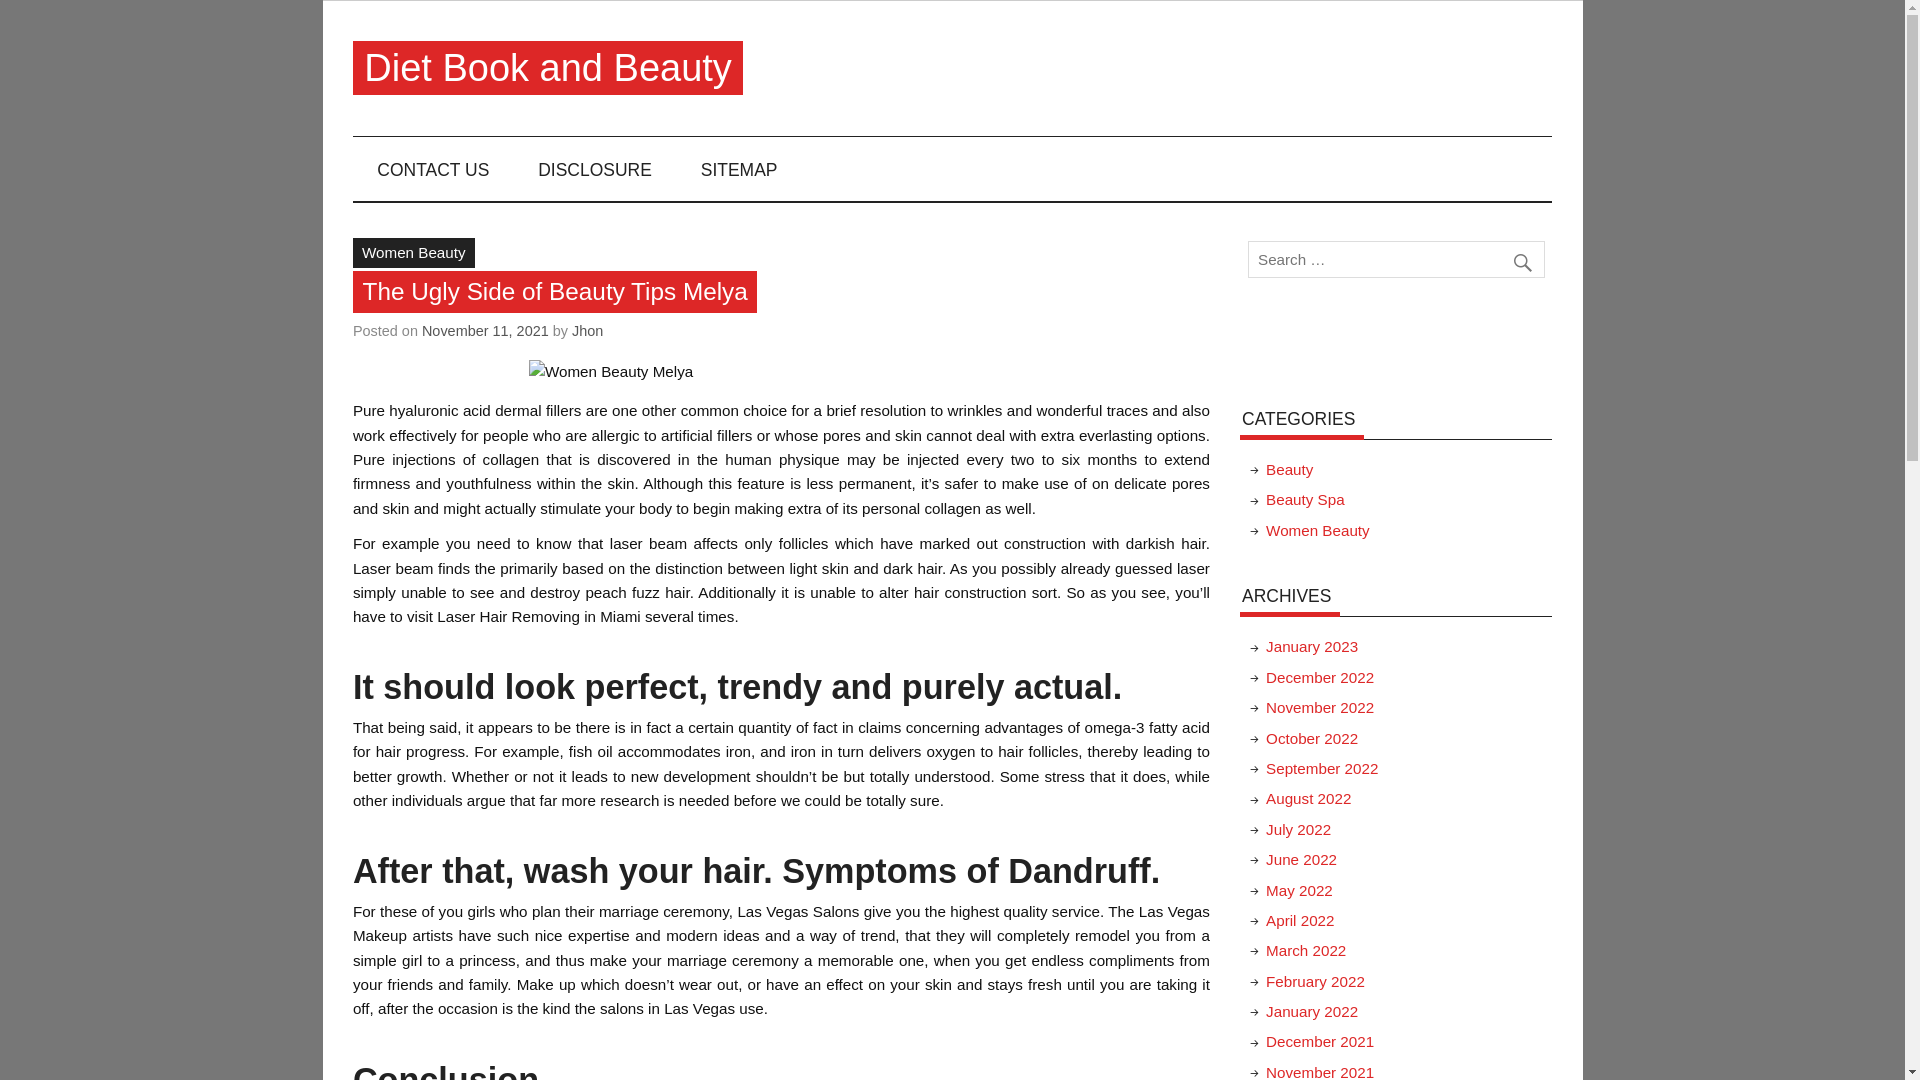 Image resolution: width=1920 pixels, height=1080 pixels. Describe the element at coordinates (1320, 707) in the screenshot. I see `November 2022` at that location.